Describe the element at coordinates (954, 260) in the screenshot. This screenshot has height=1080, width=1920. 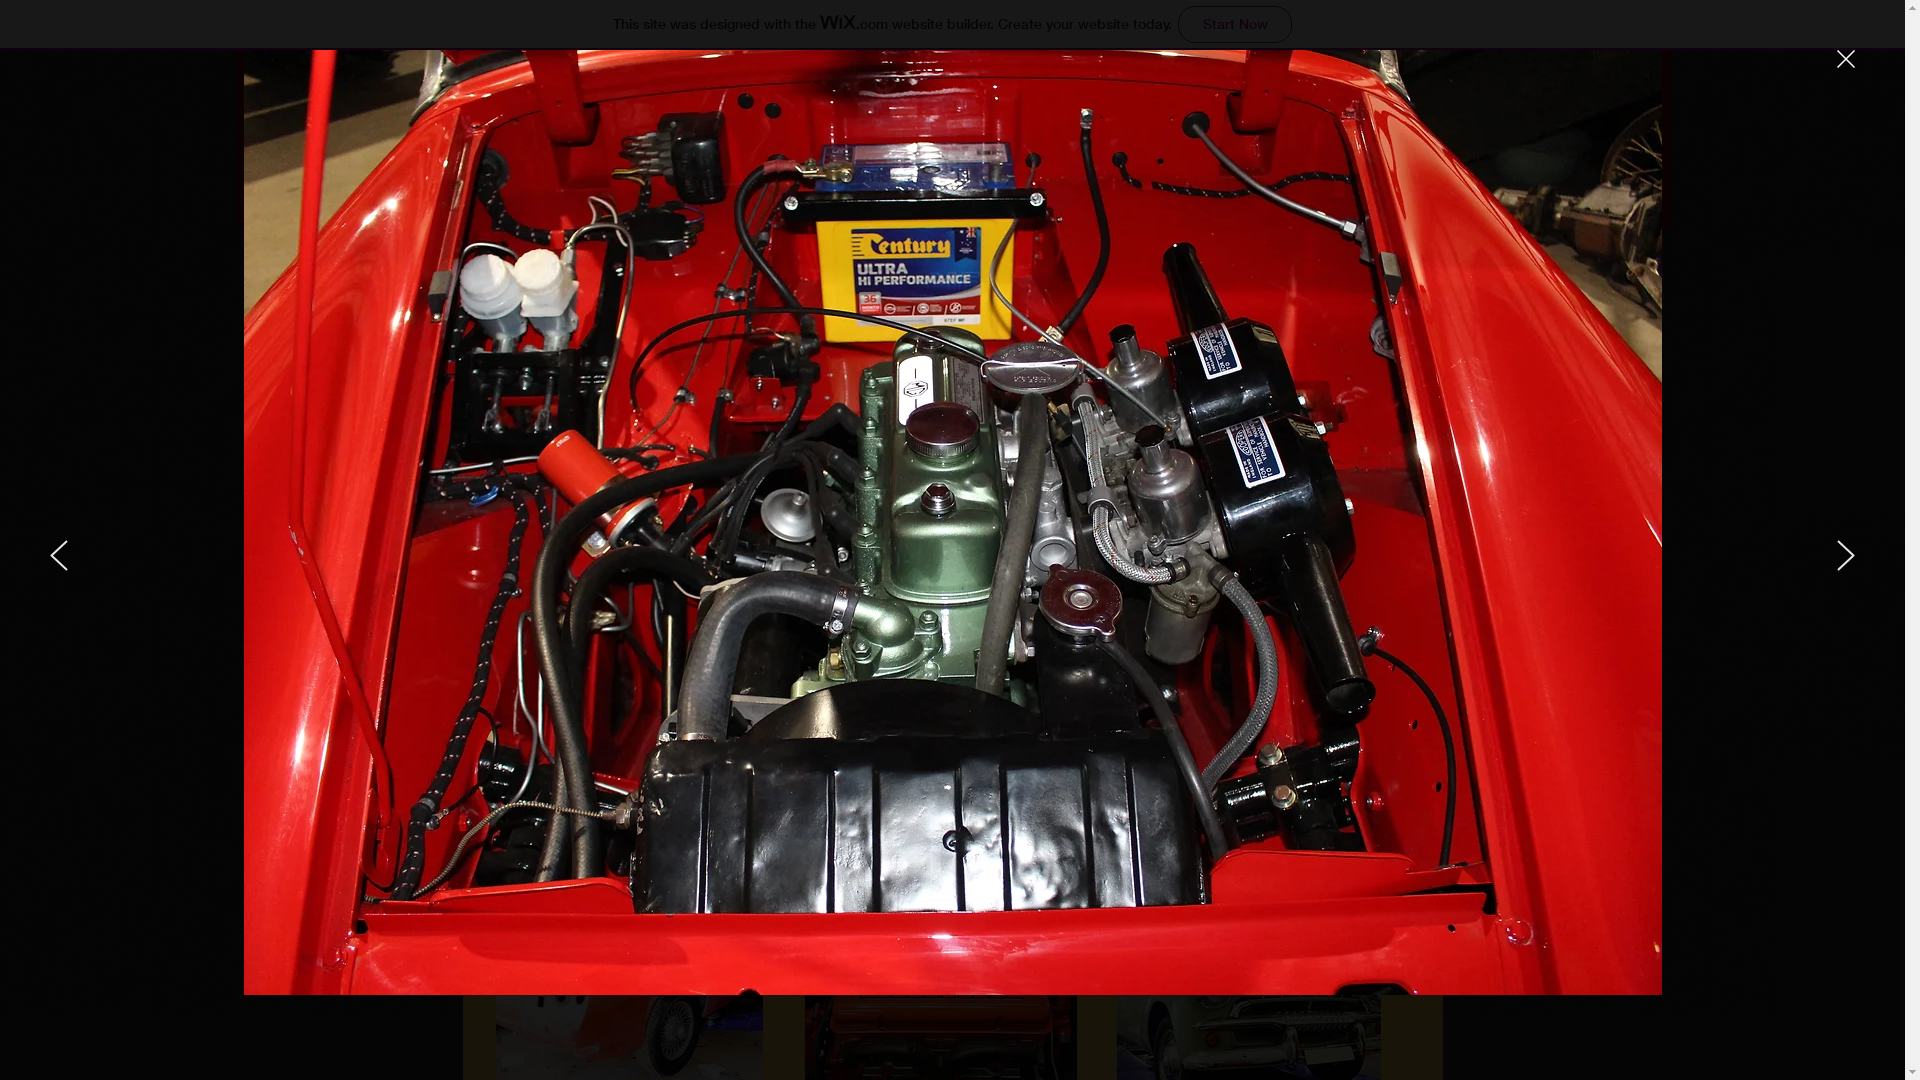
I see `CUSTOM WHEEL ALIGNMENT` at that location.